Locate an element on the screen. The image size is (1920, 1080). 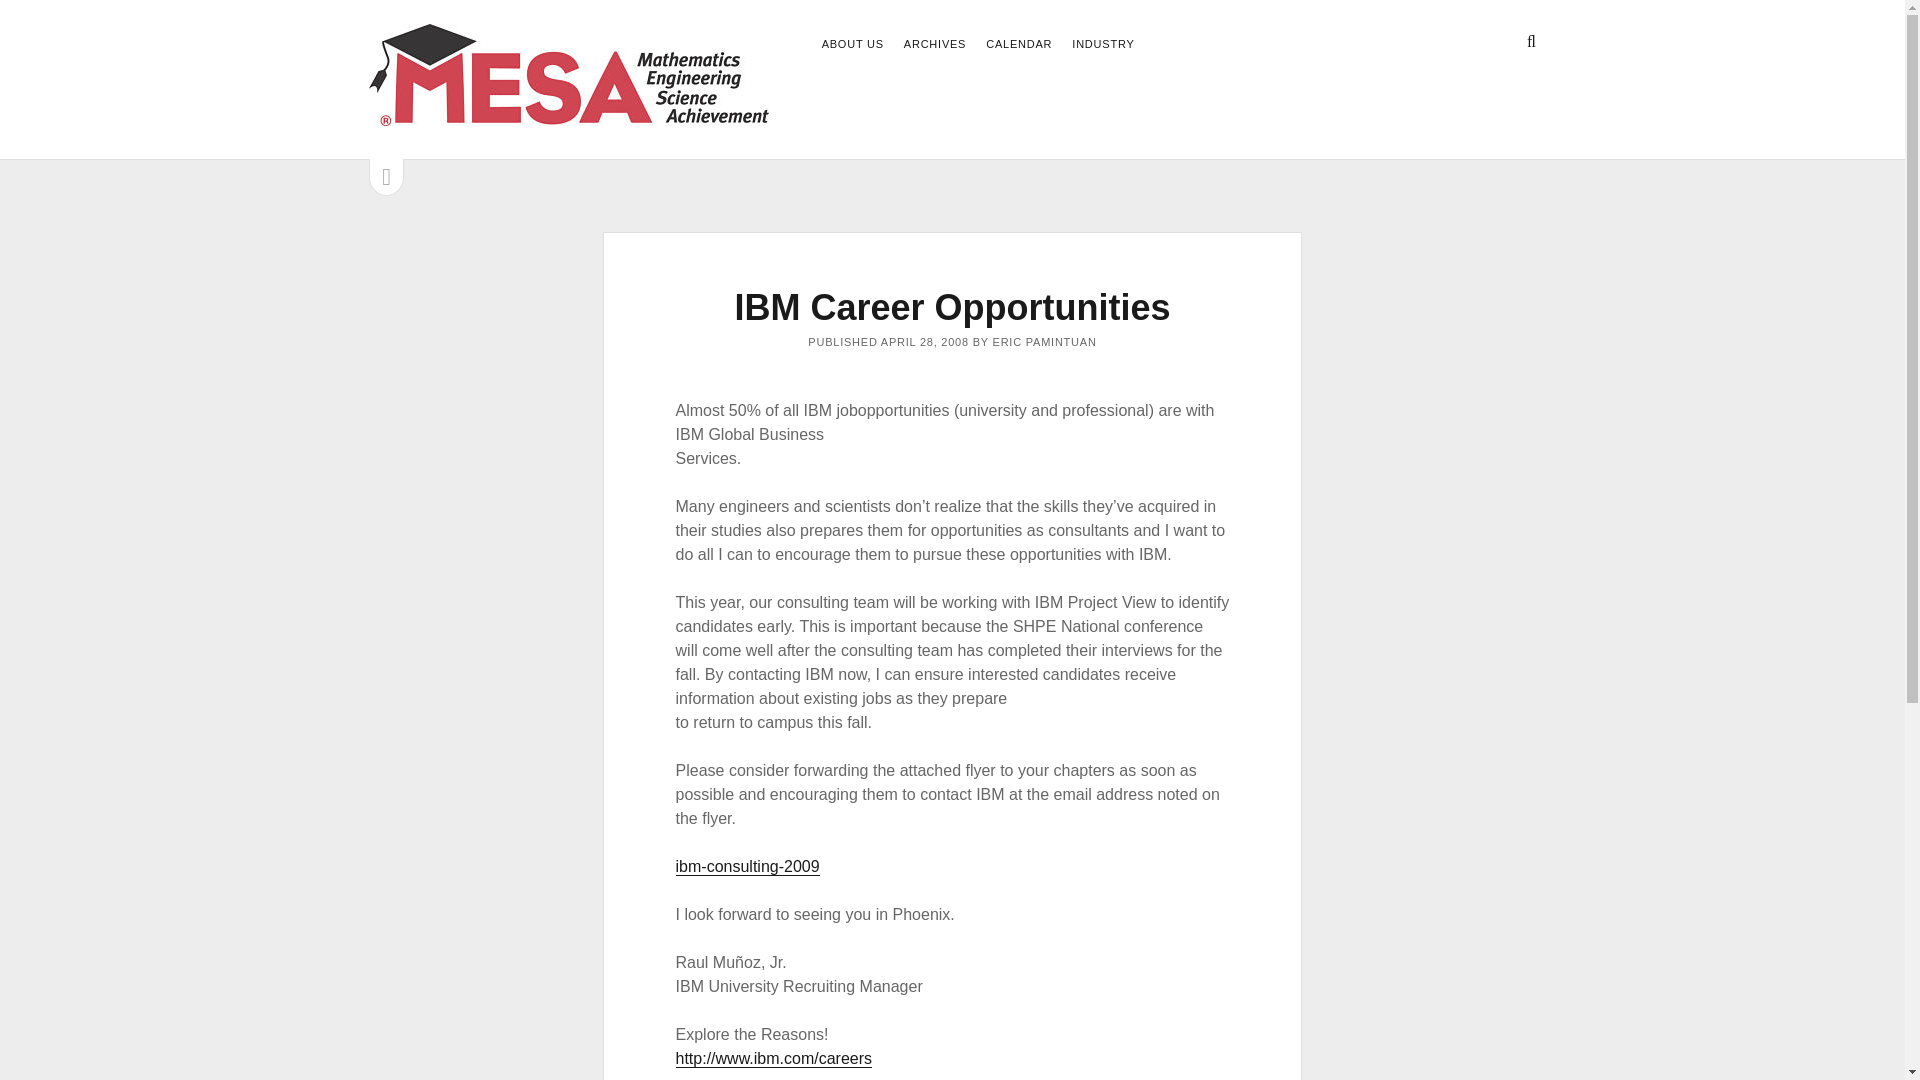
CALENDAR is located at coordinates (1019, 45).